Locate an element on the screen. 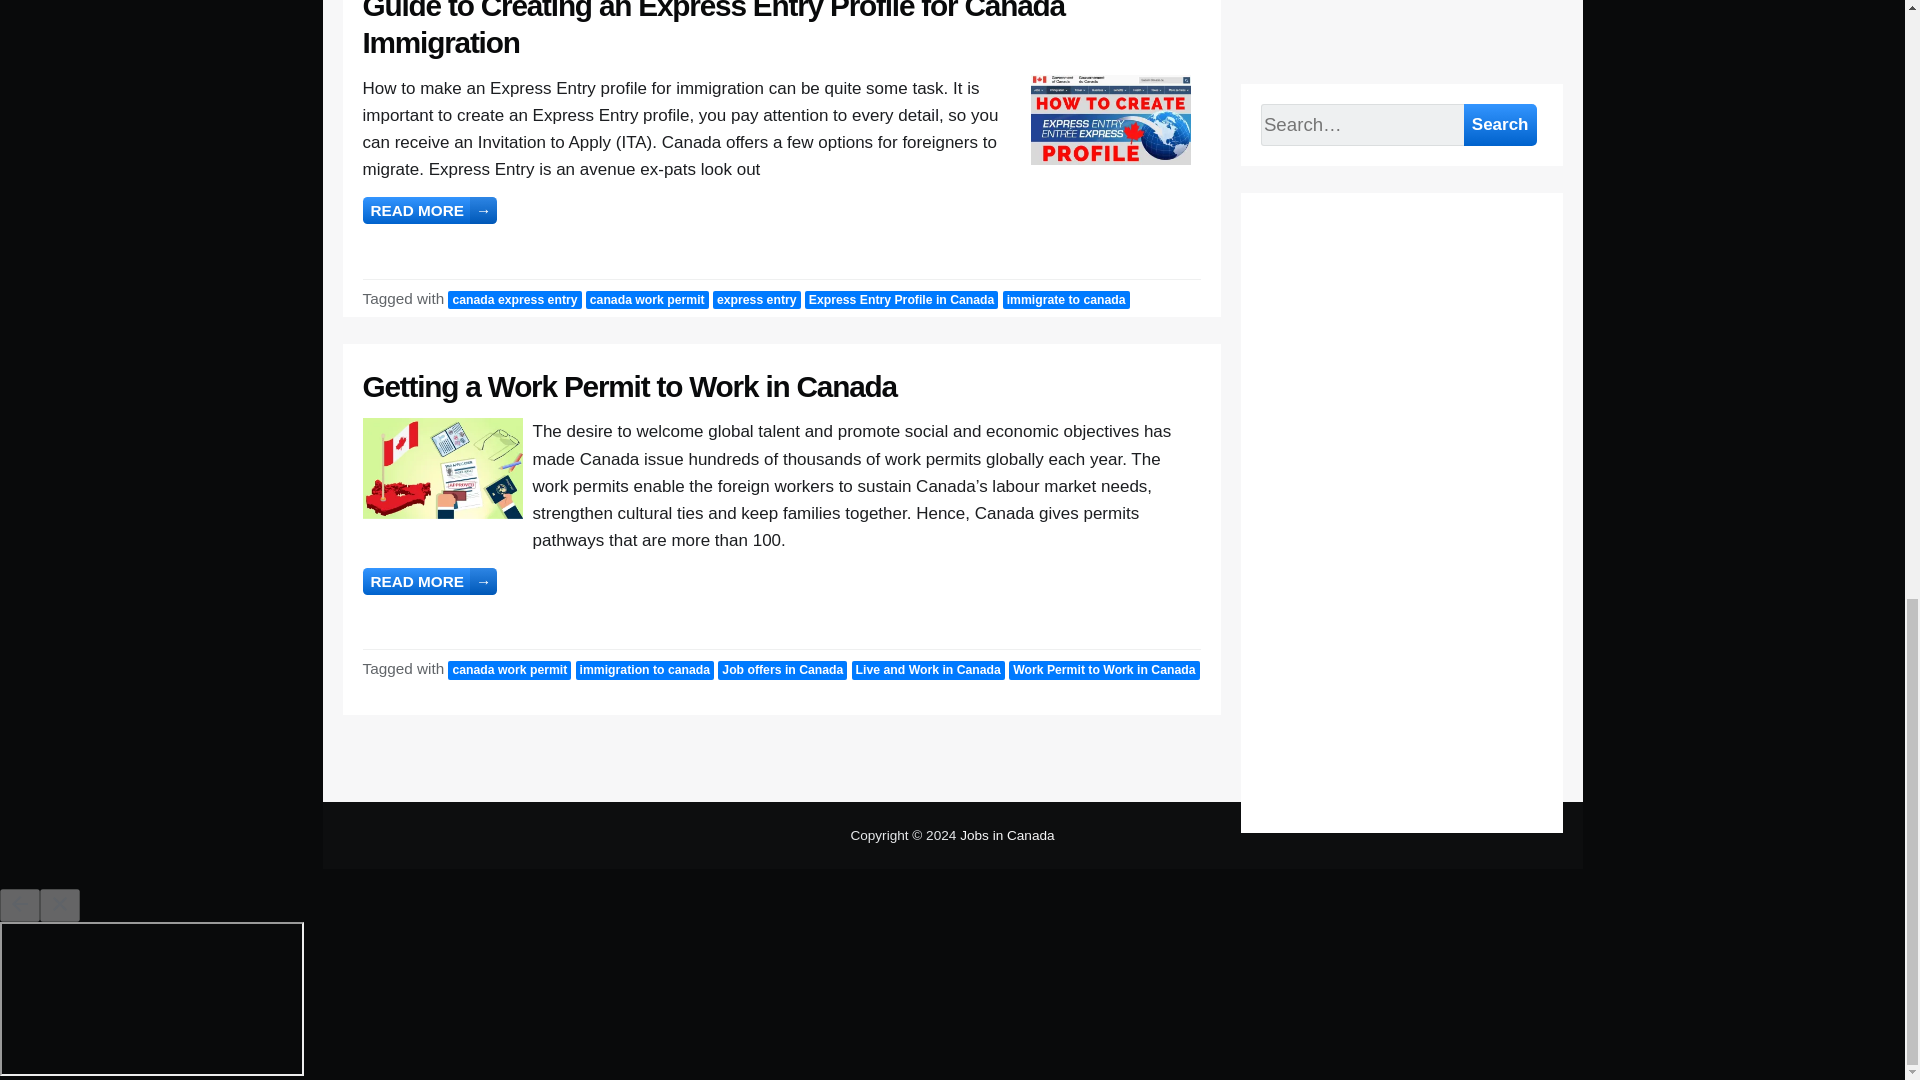 This screenshot has width=1920, height=1080. canada work permit is located at coordinates (646, 300).